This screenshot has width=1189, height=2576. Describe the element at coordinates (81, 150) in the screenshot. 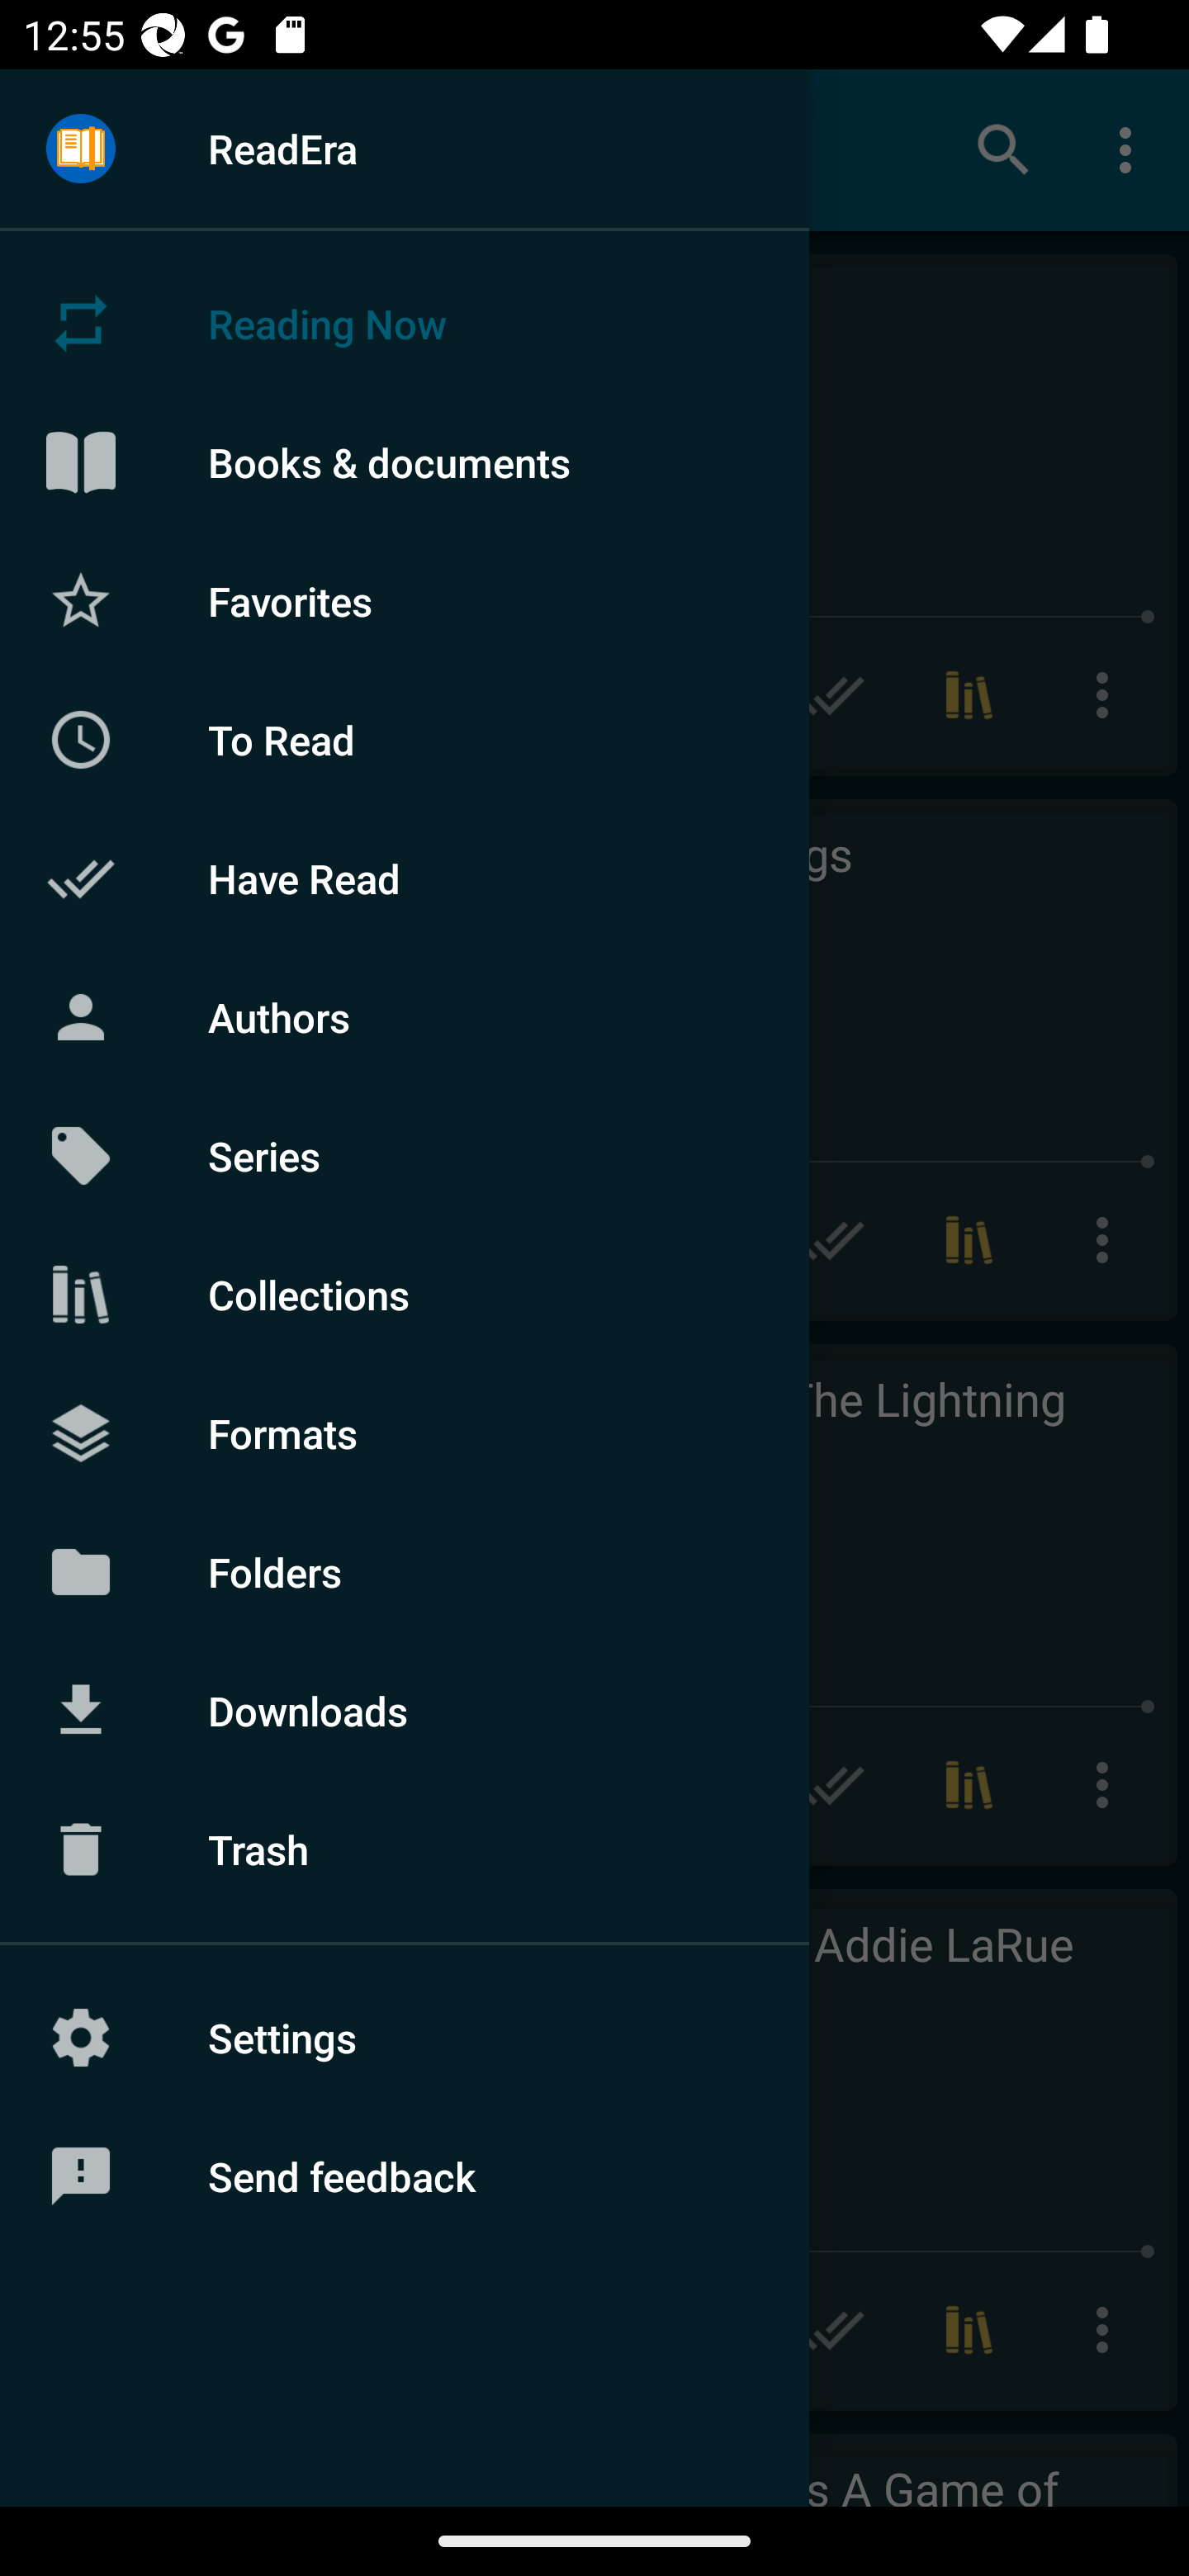

I see `Menu` at that location.